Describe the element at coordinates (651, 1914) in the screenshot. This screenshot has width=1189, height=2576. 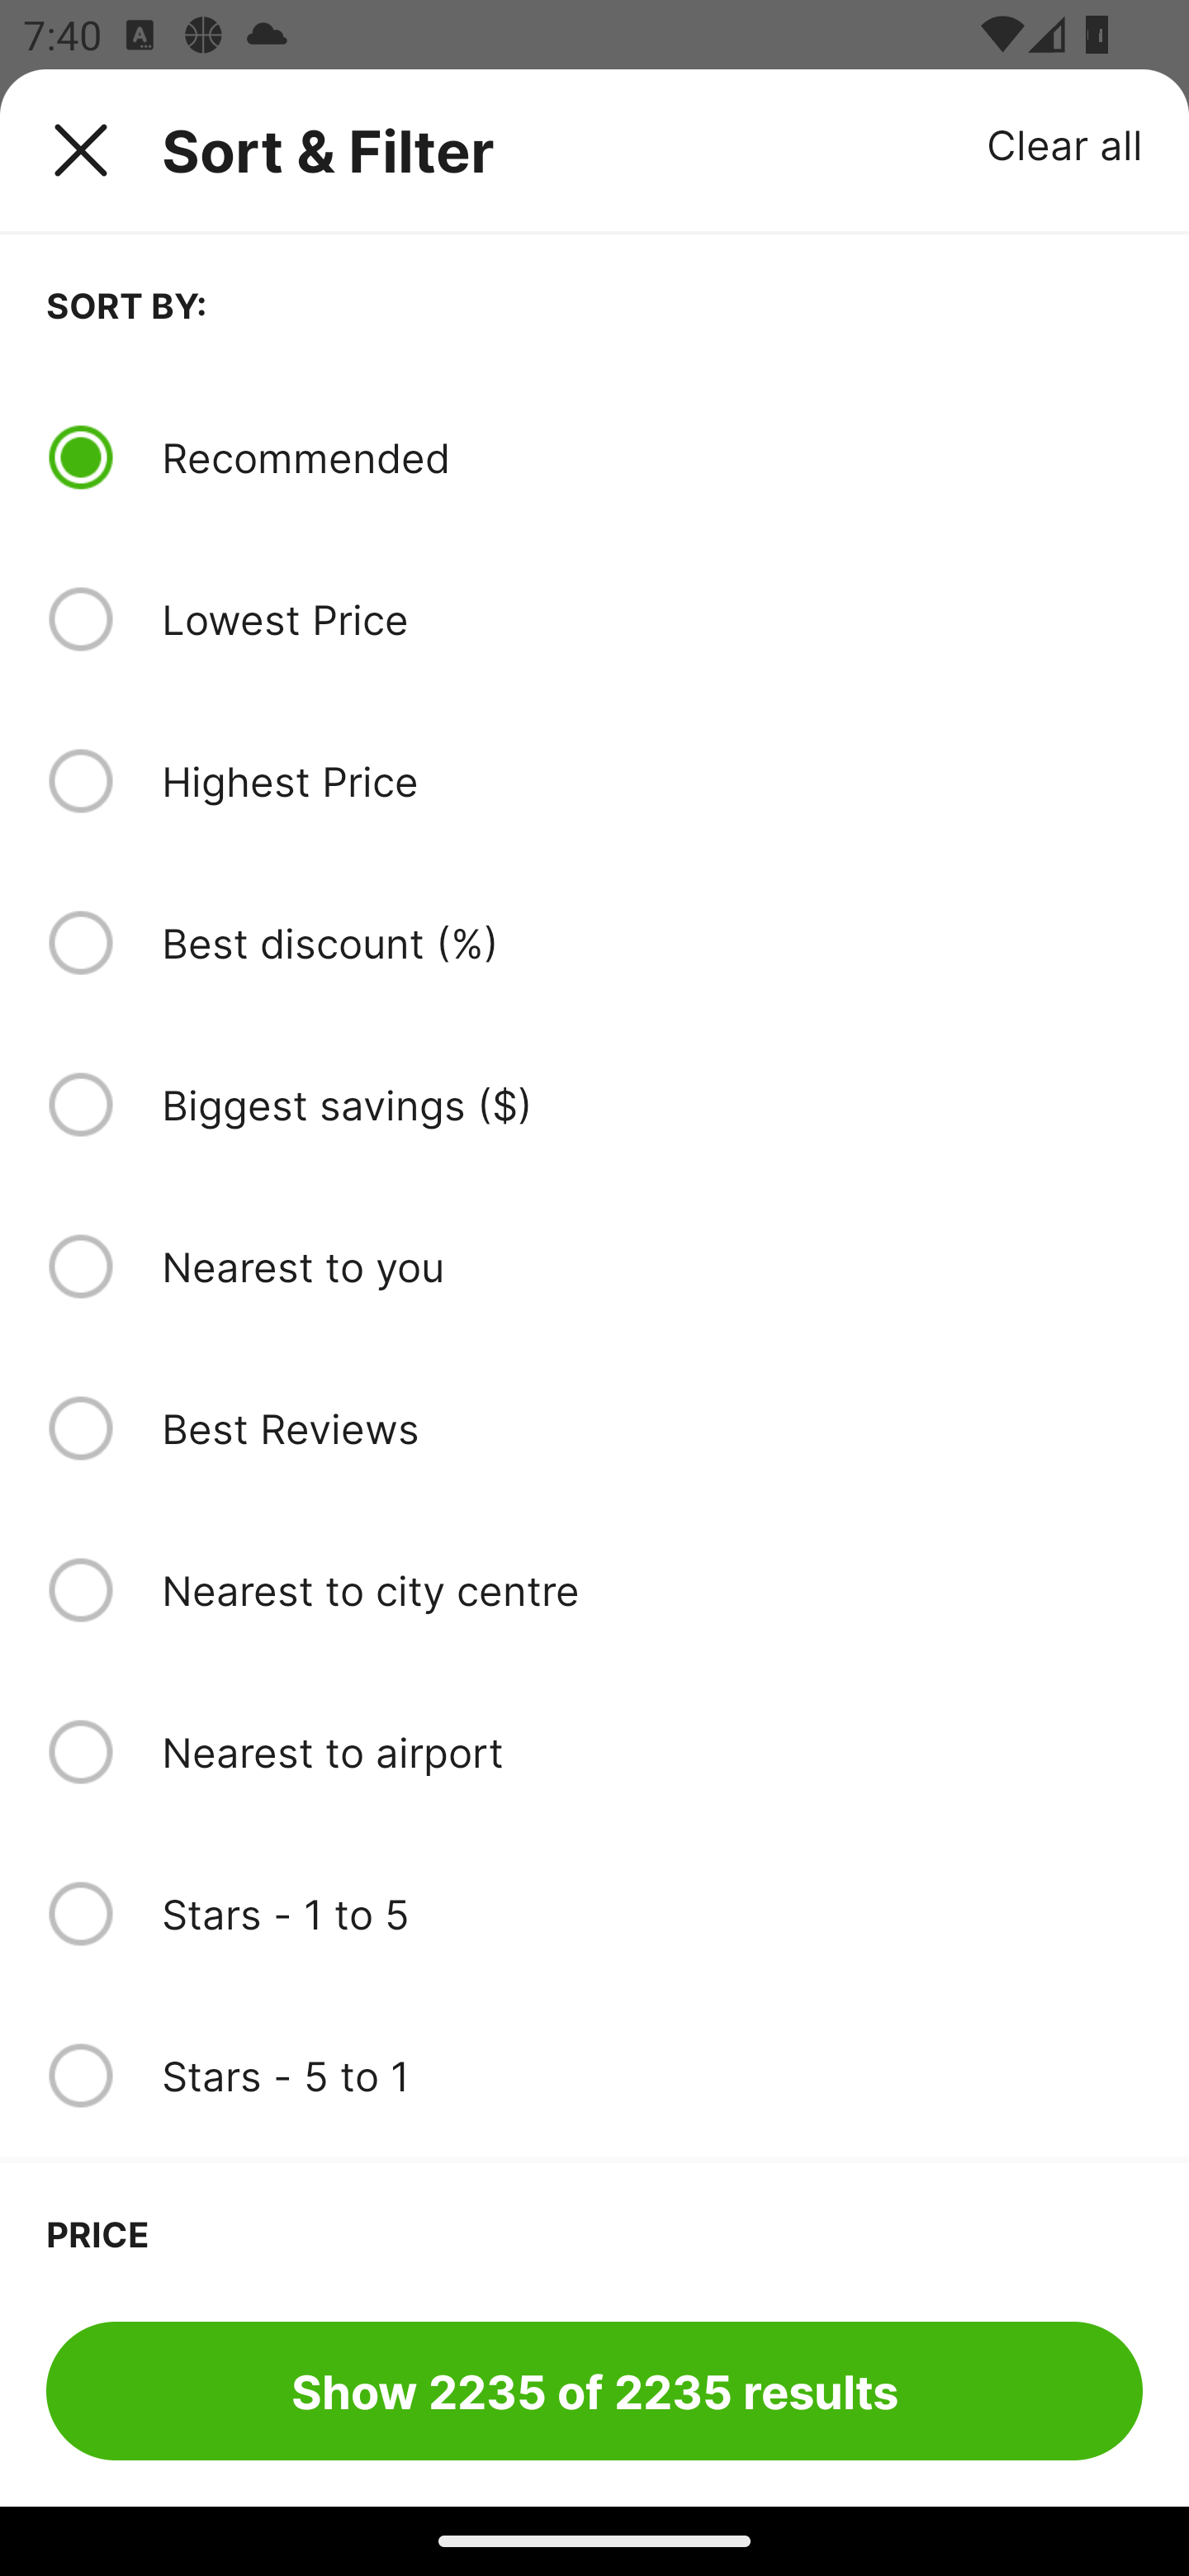
I see `Stars - 1 to 5` at that location.